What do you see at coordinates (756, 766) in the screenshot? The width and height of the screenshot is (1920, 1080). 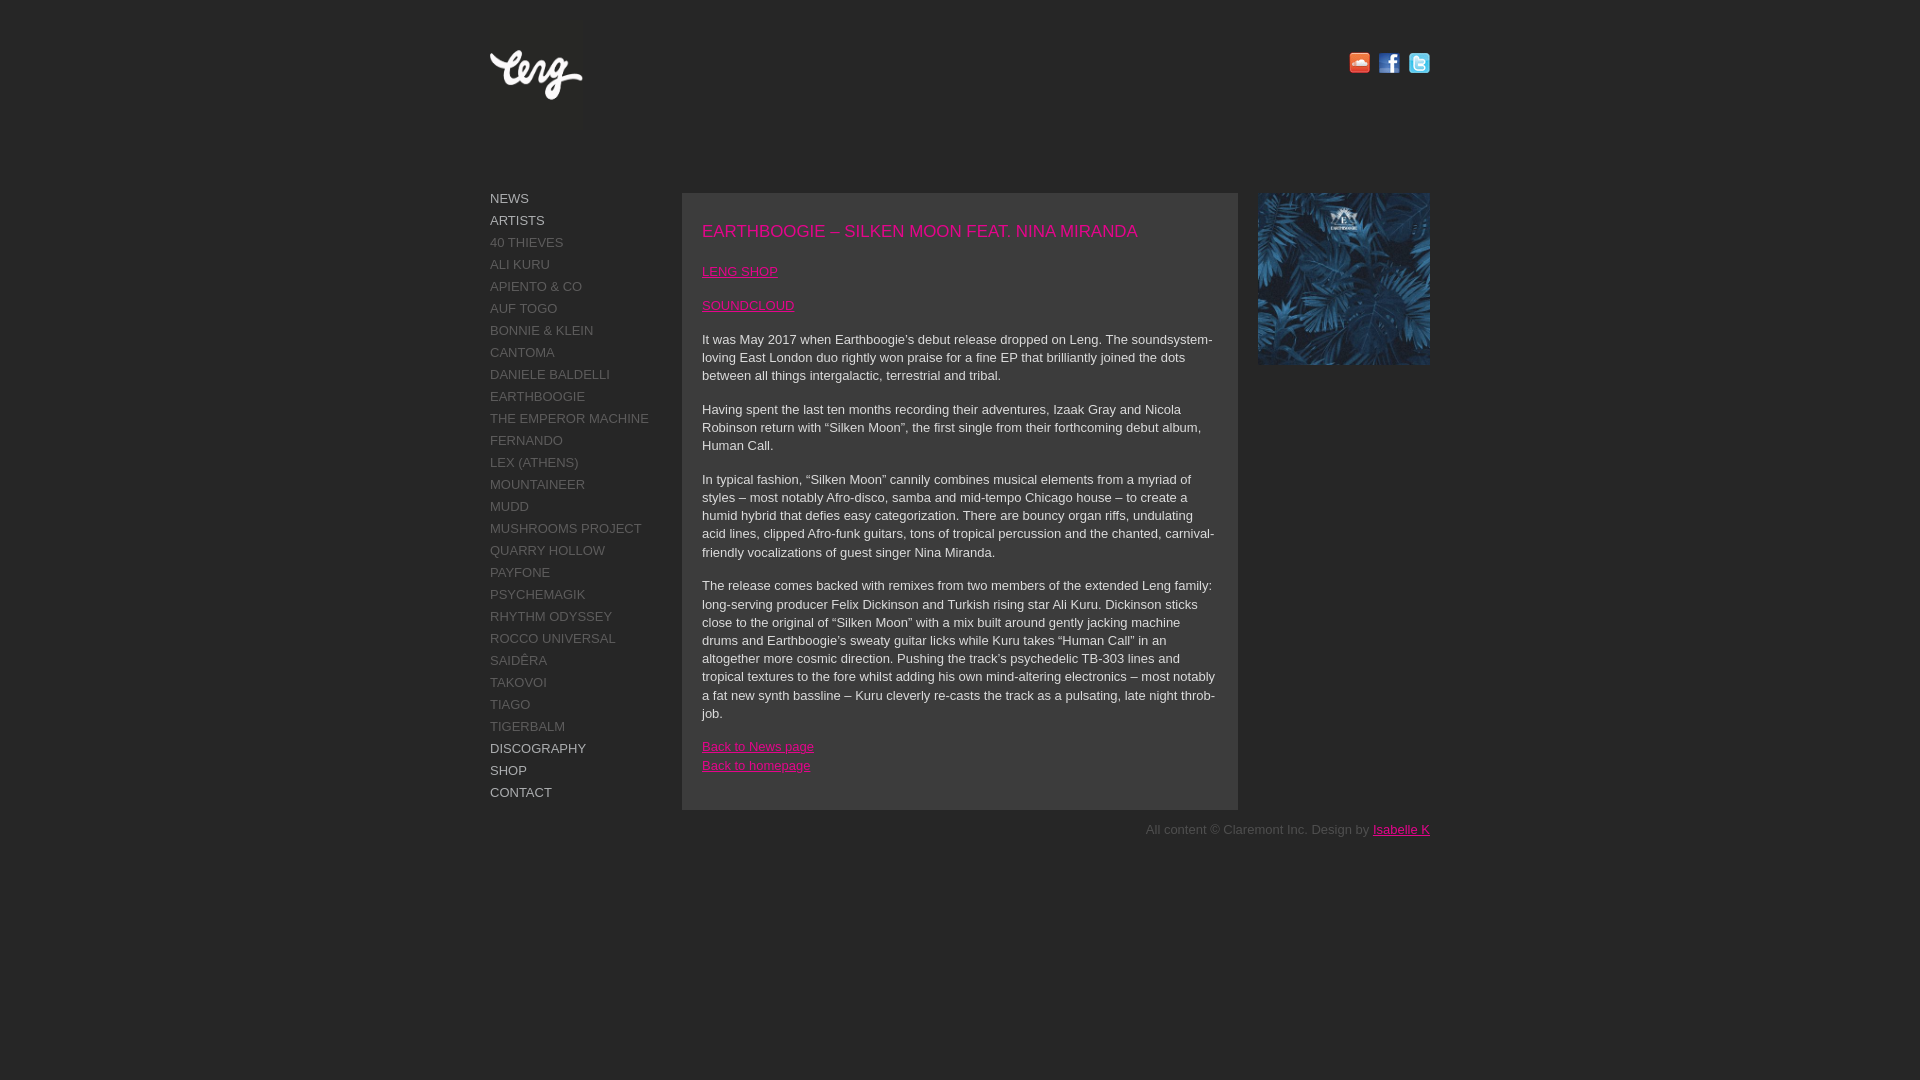 I see `Back to homepage` at bounding box center [756, 766].